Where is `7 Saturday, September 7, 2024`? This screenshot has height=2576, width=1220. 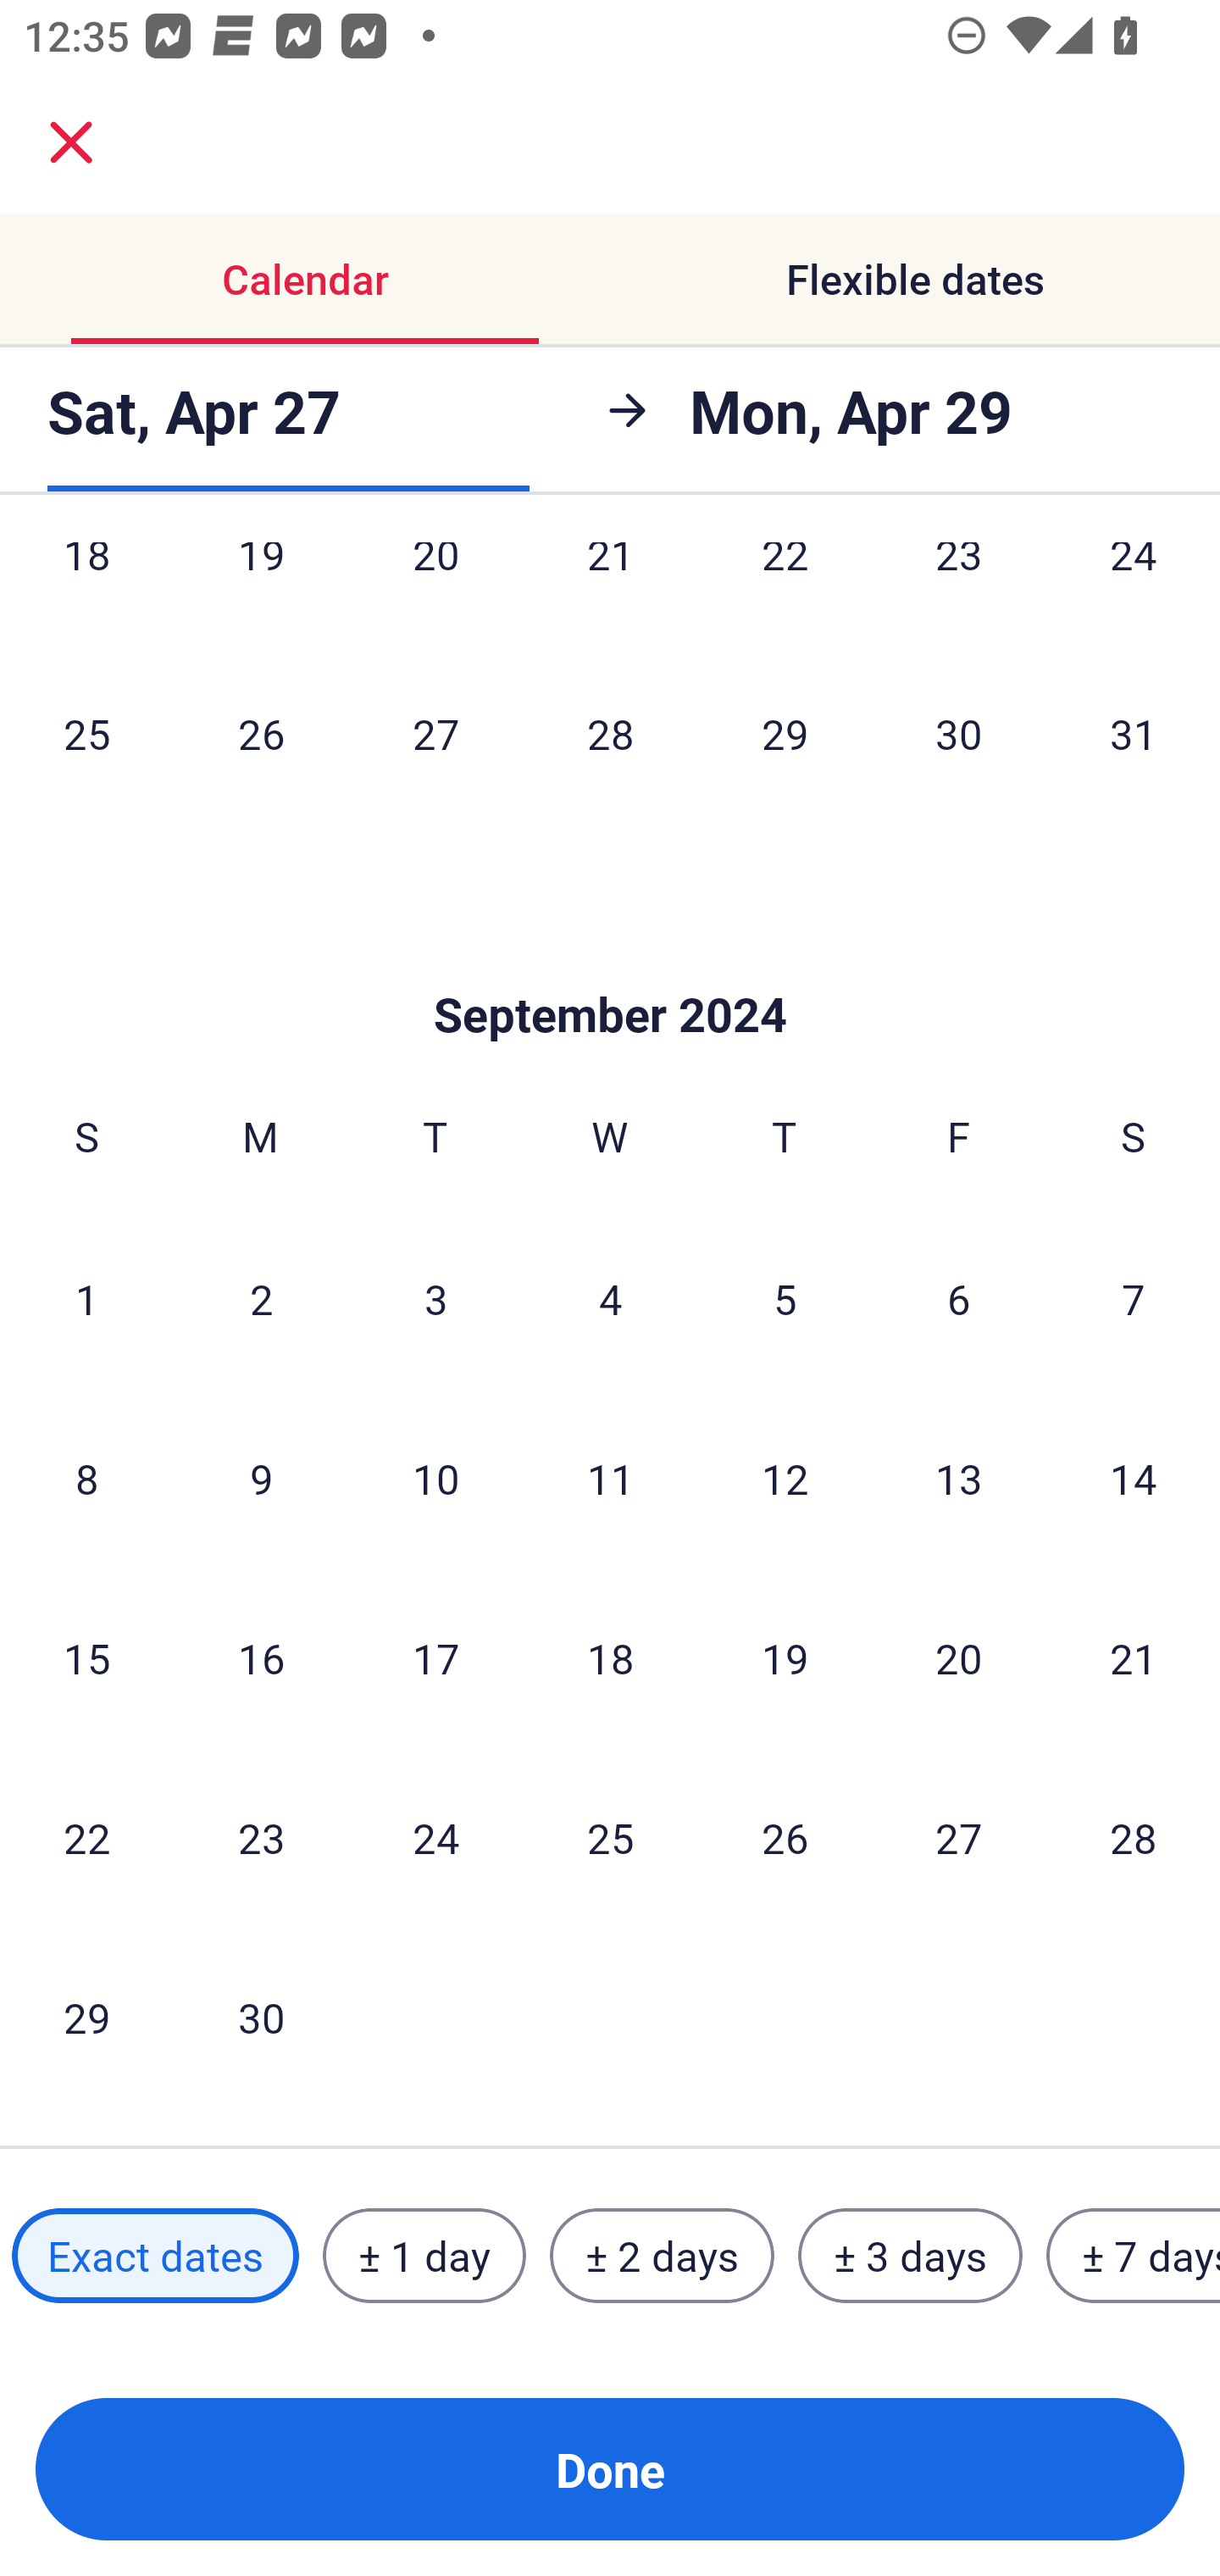 7 Saturday, September 7, 2024 is located at coordinates (1134, 1298).